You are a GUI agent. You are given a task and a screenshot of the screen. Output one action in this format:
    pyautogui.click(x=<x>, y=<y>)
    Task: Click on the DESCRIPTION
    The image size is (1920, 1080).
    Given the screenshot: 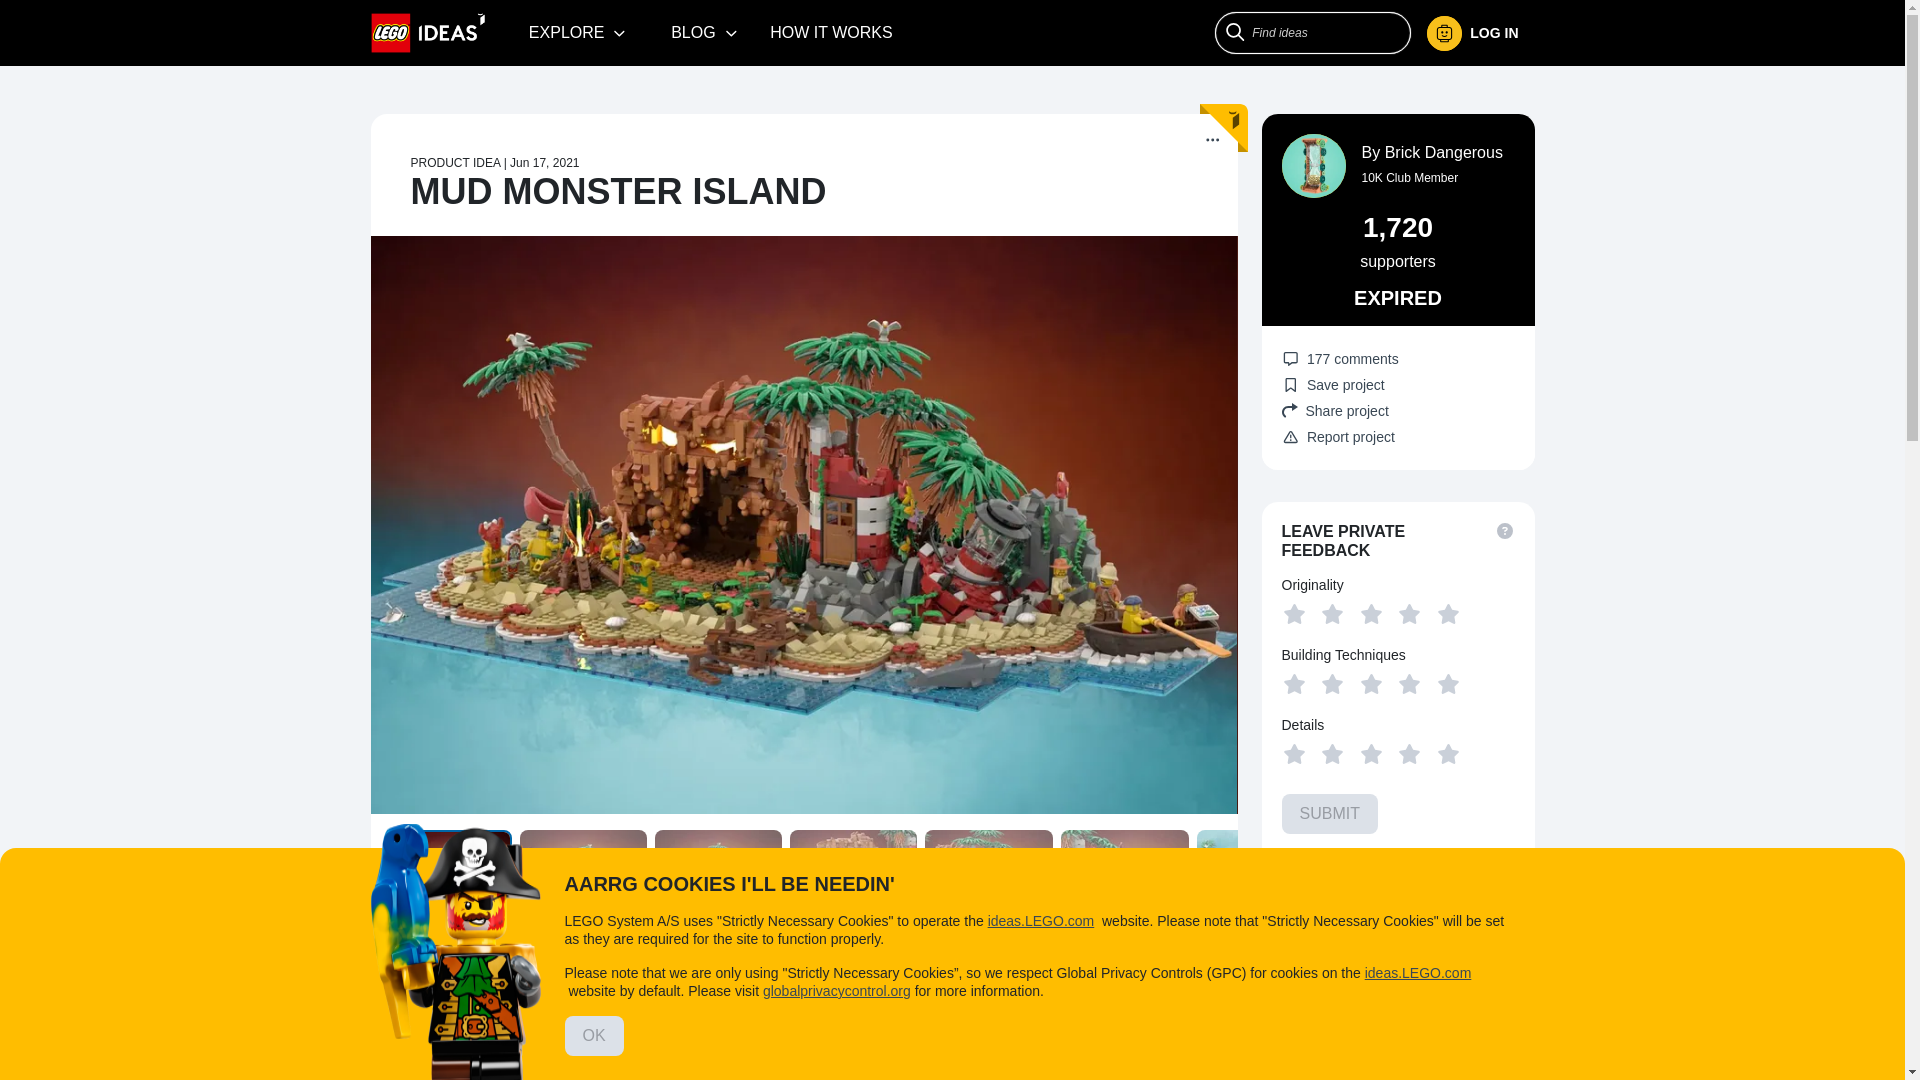 What is the action you would take?
    pyautogui.click(x=437, y=966)
    